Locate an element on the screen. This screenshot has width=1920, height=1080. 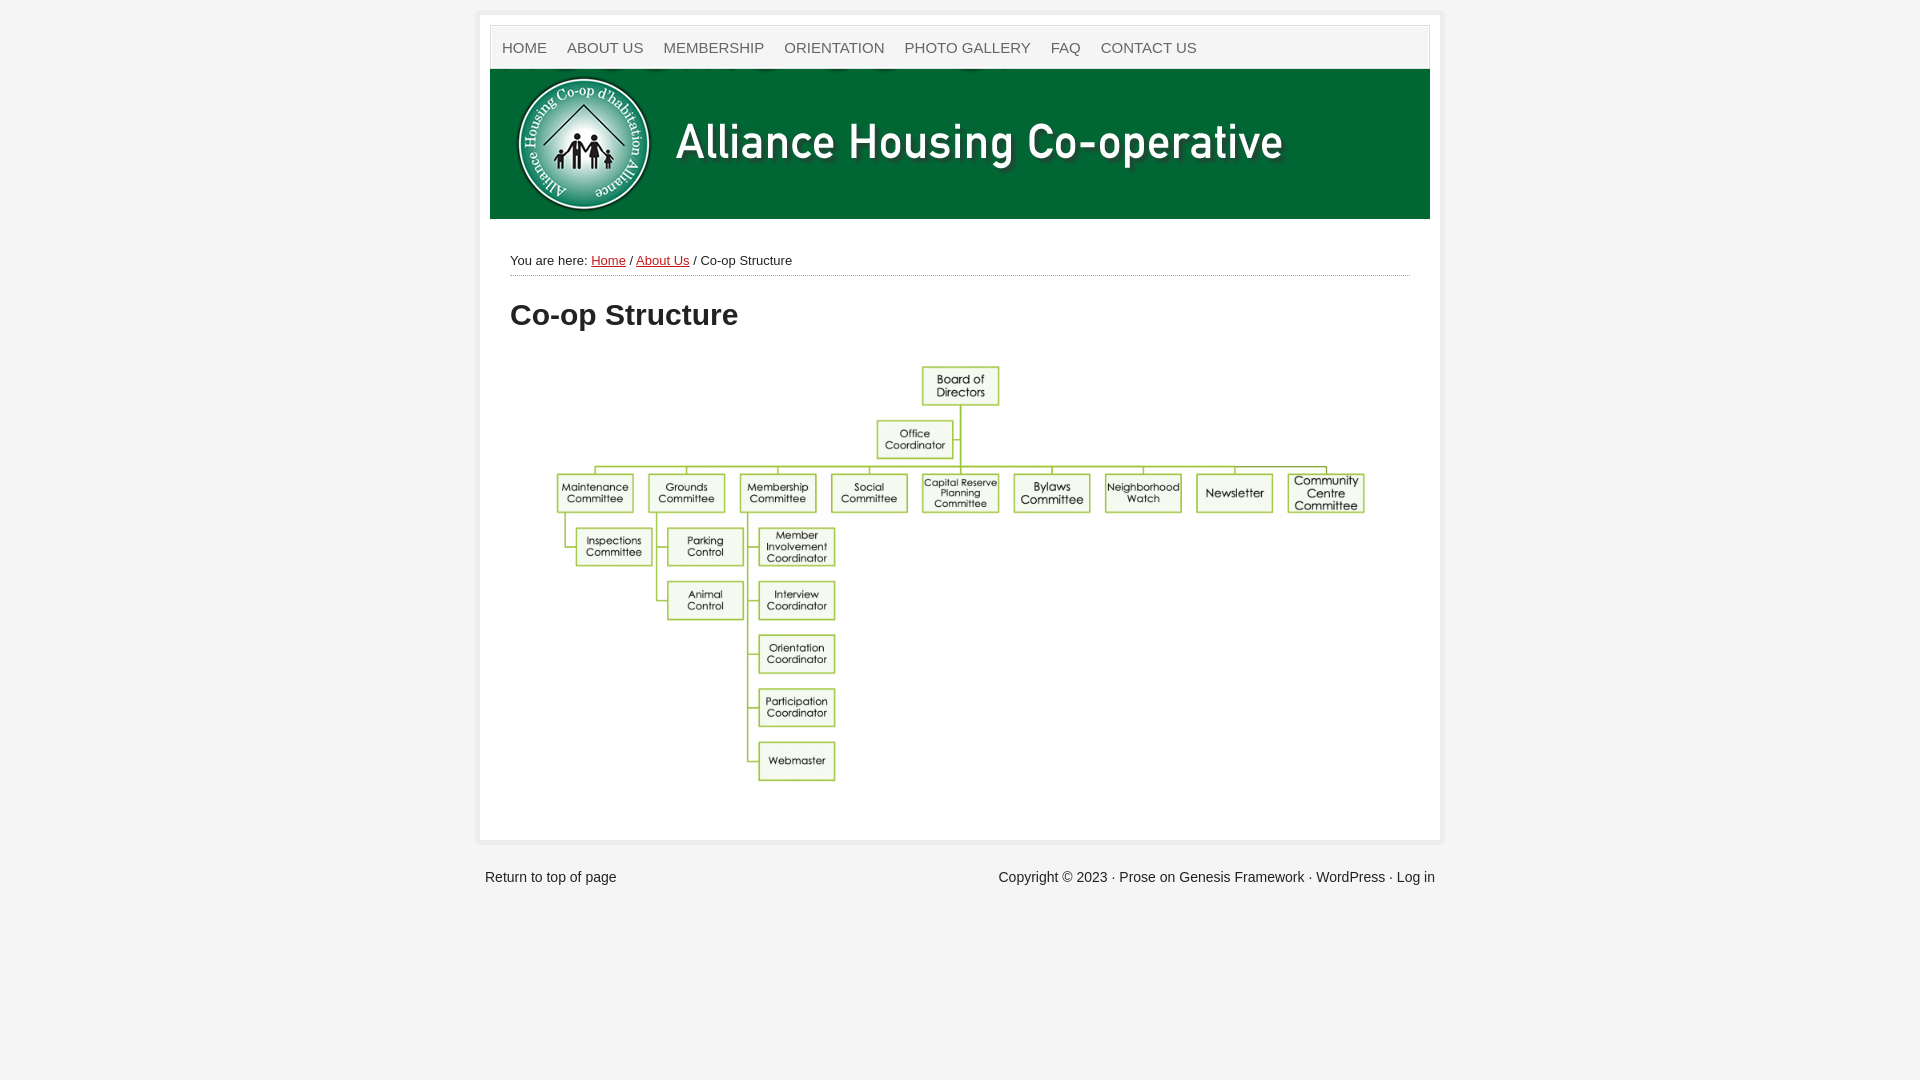
Alliance Housing Co-operative is located at coordinates (714, 144).